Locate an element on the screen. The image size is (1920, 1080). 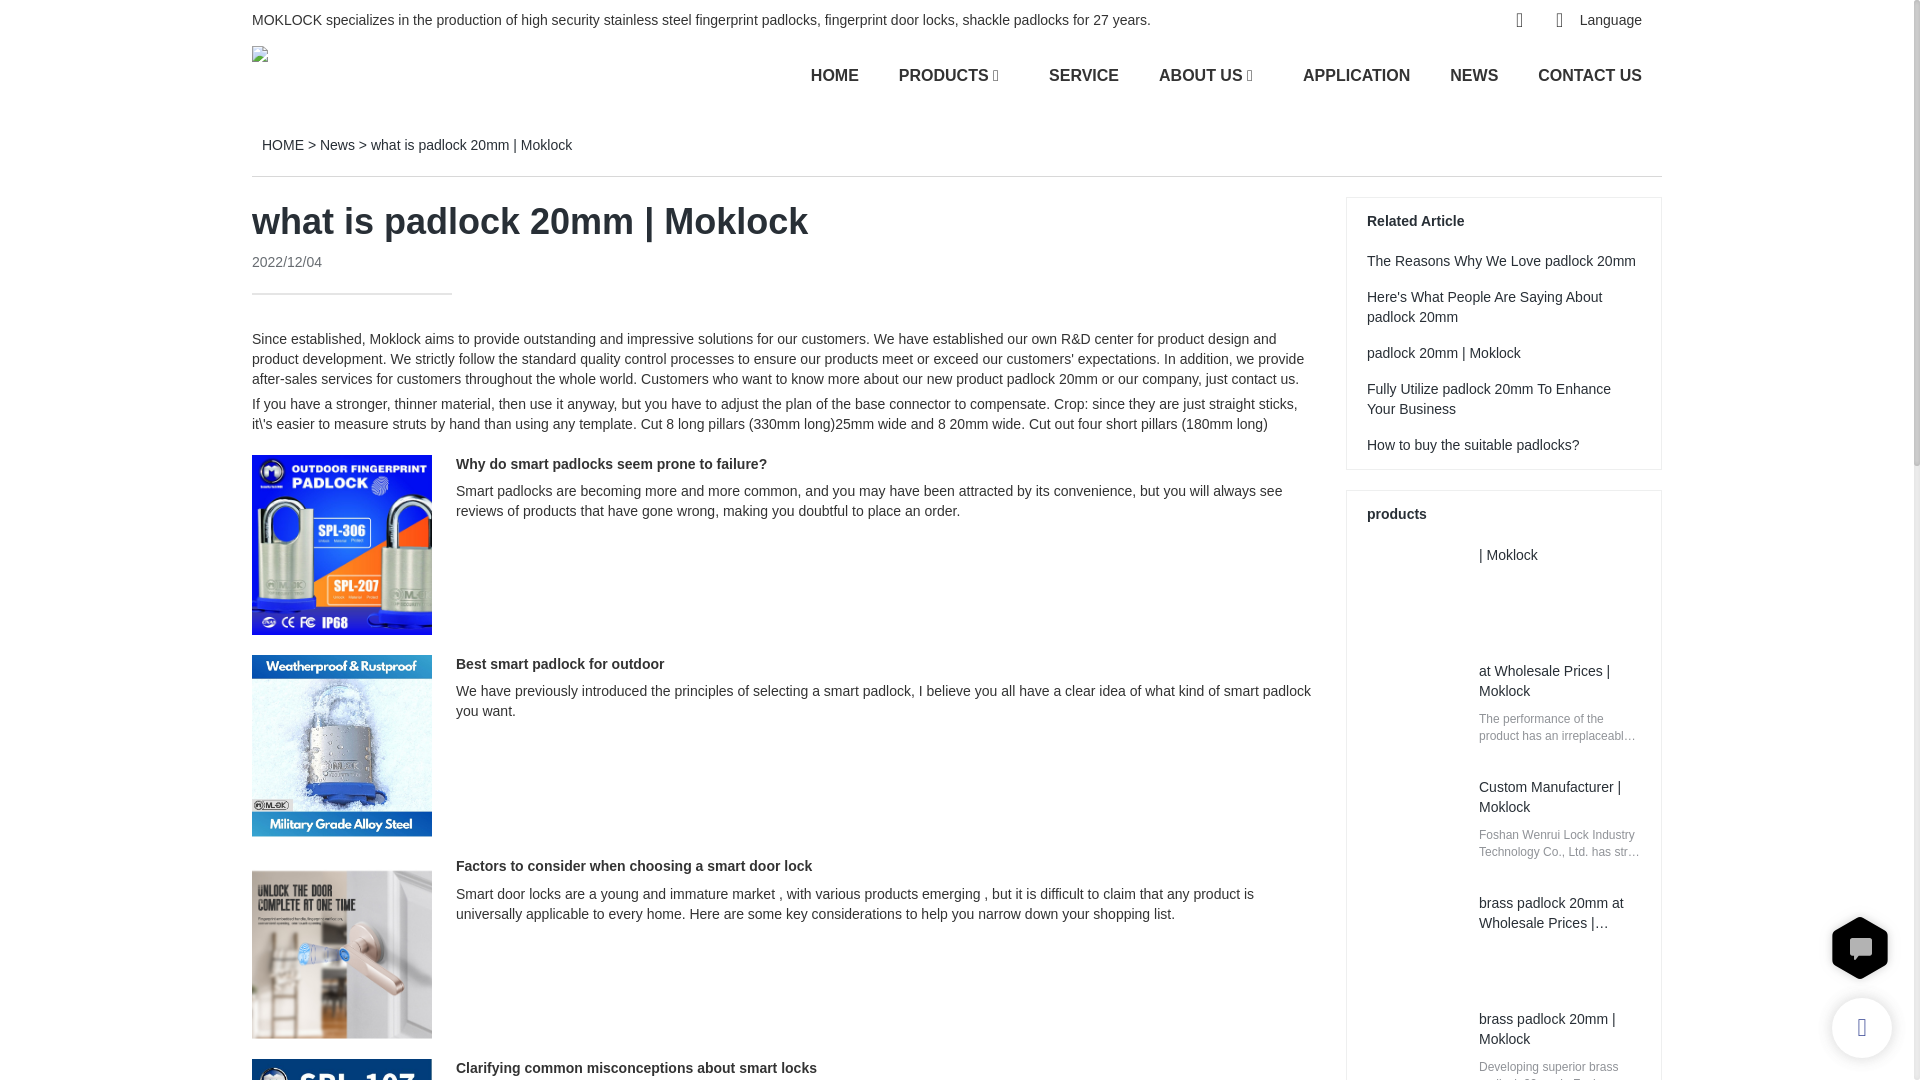
HOME is located at coordinates (834, 74).